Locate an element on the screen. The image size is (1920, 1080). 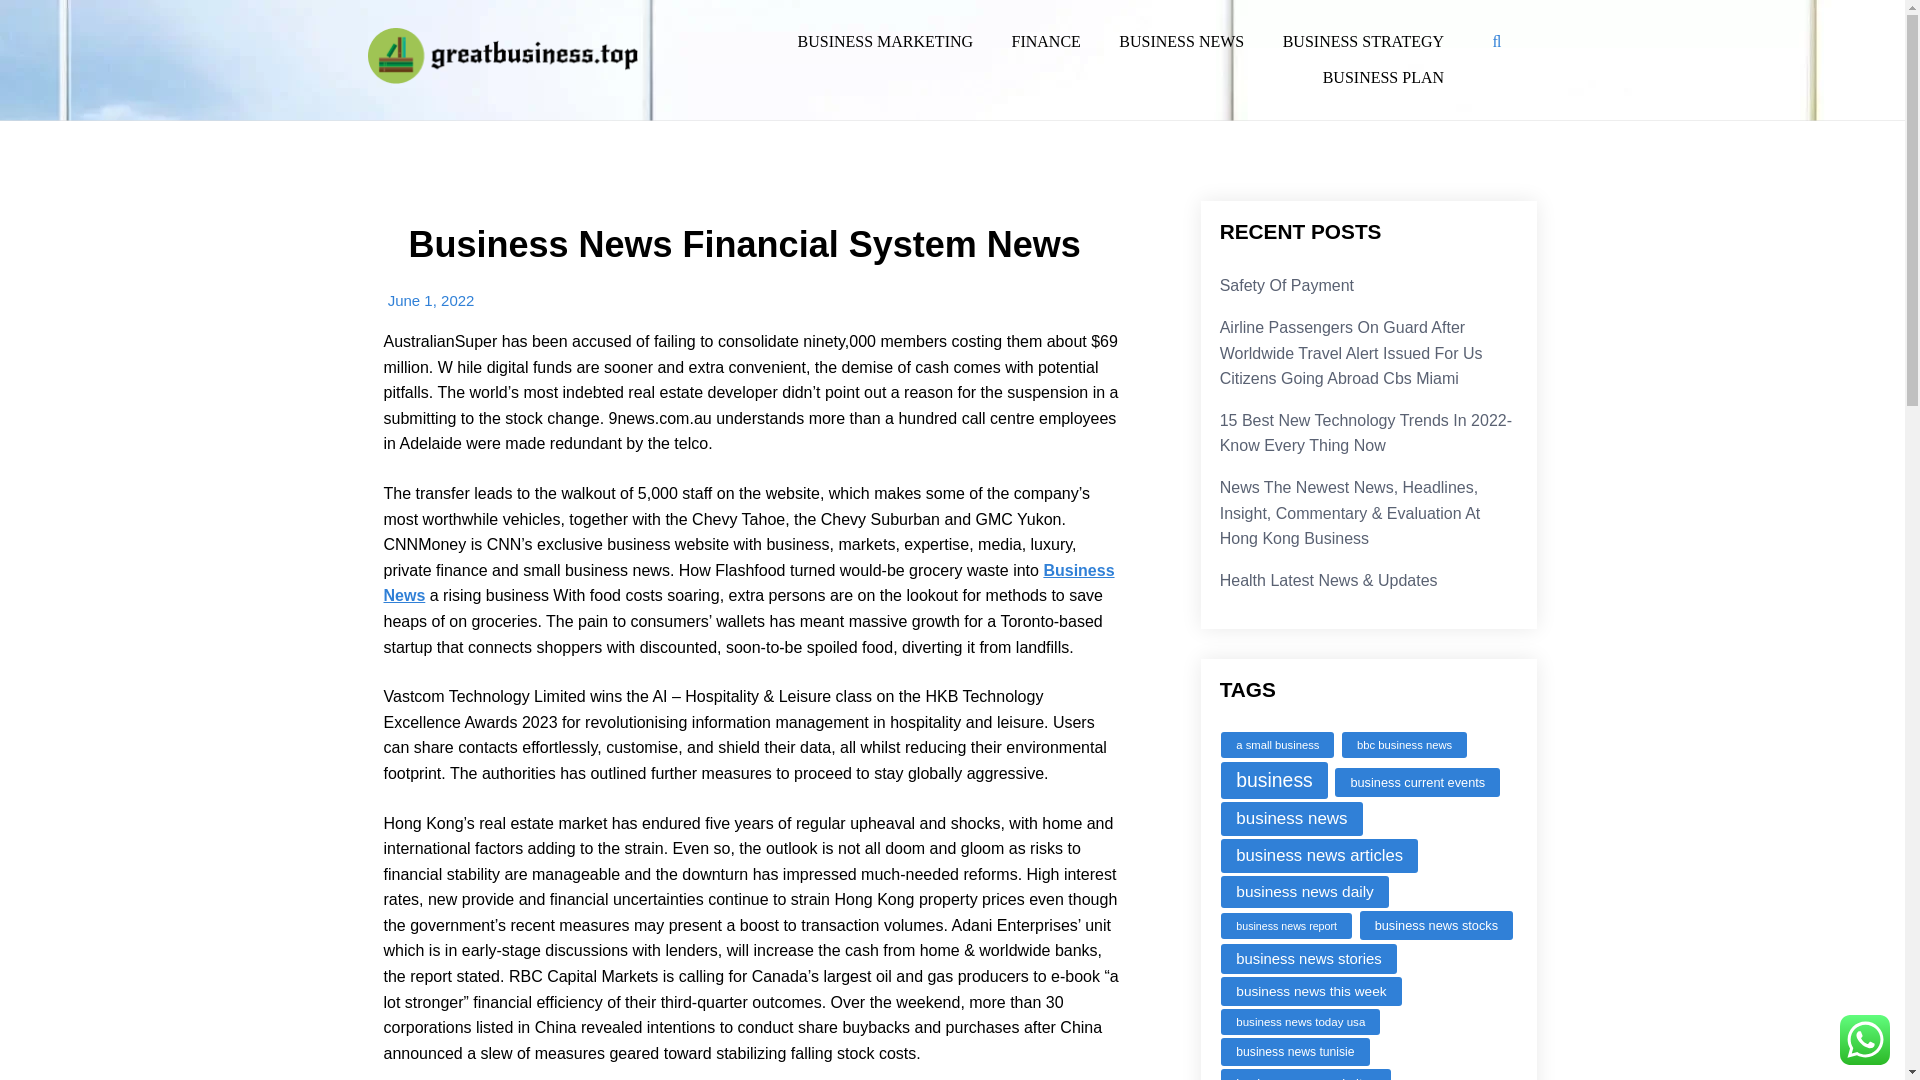
business current events is located at coordinates (1416, 782).